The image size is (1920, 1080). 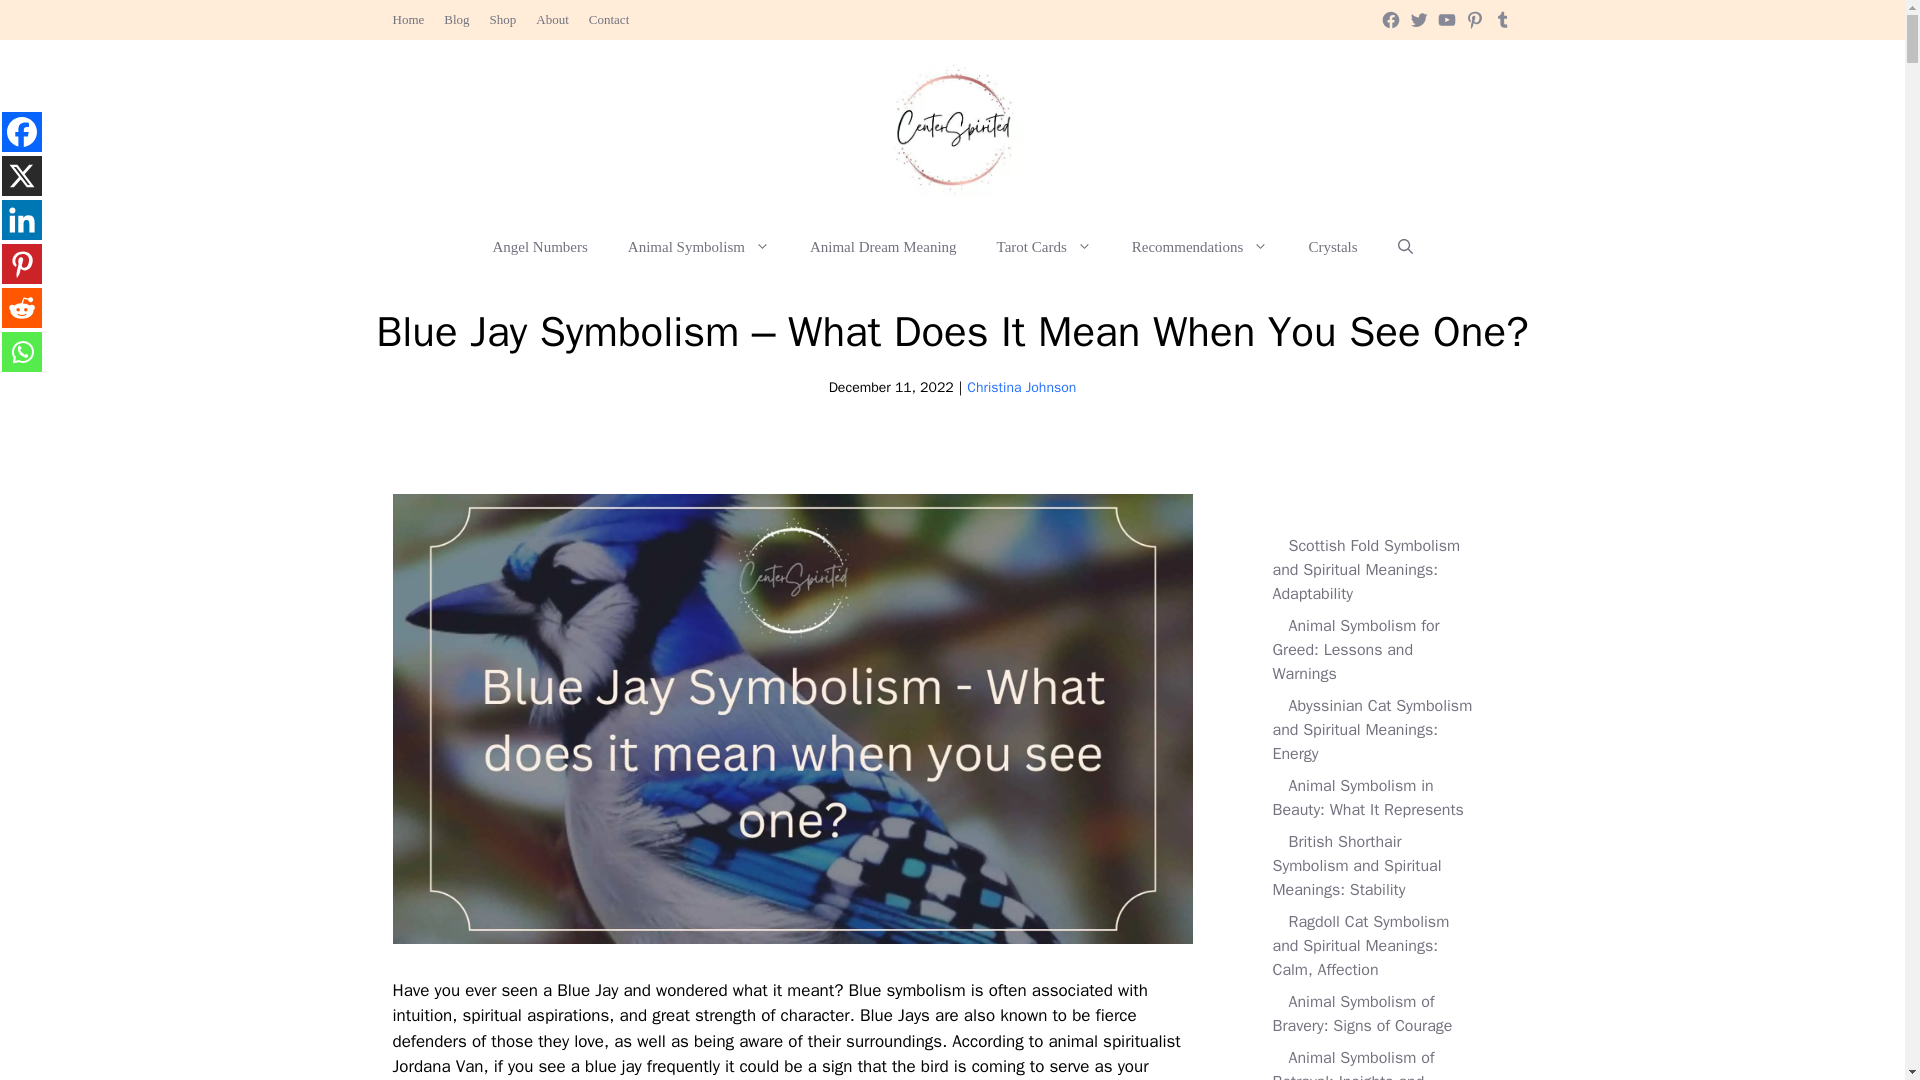 I want to click on Blog, so click(x=456, y=19).